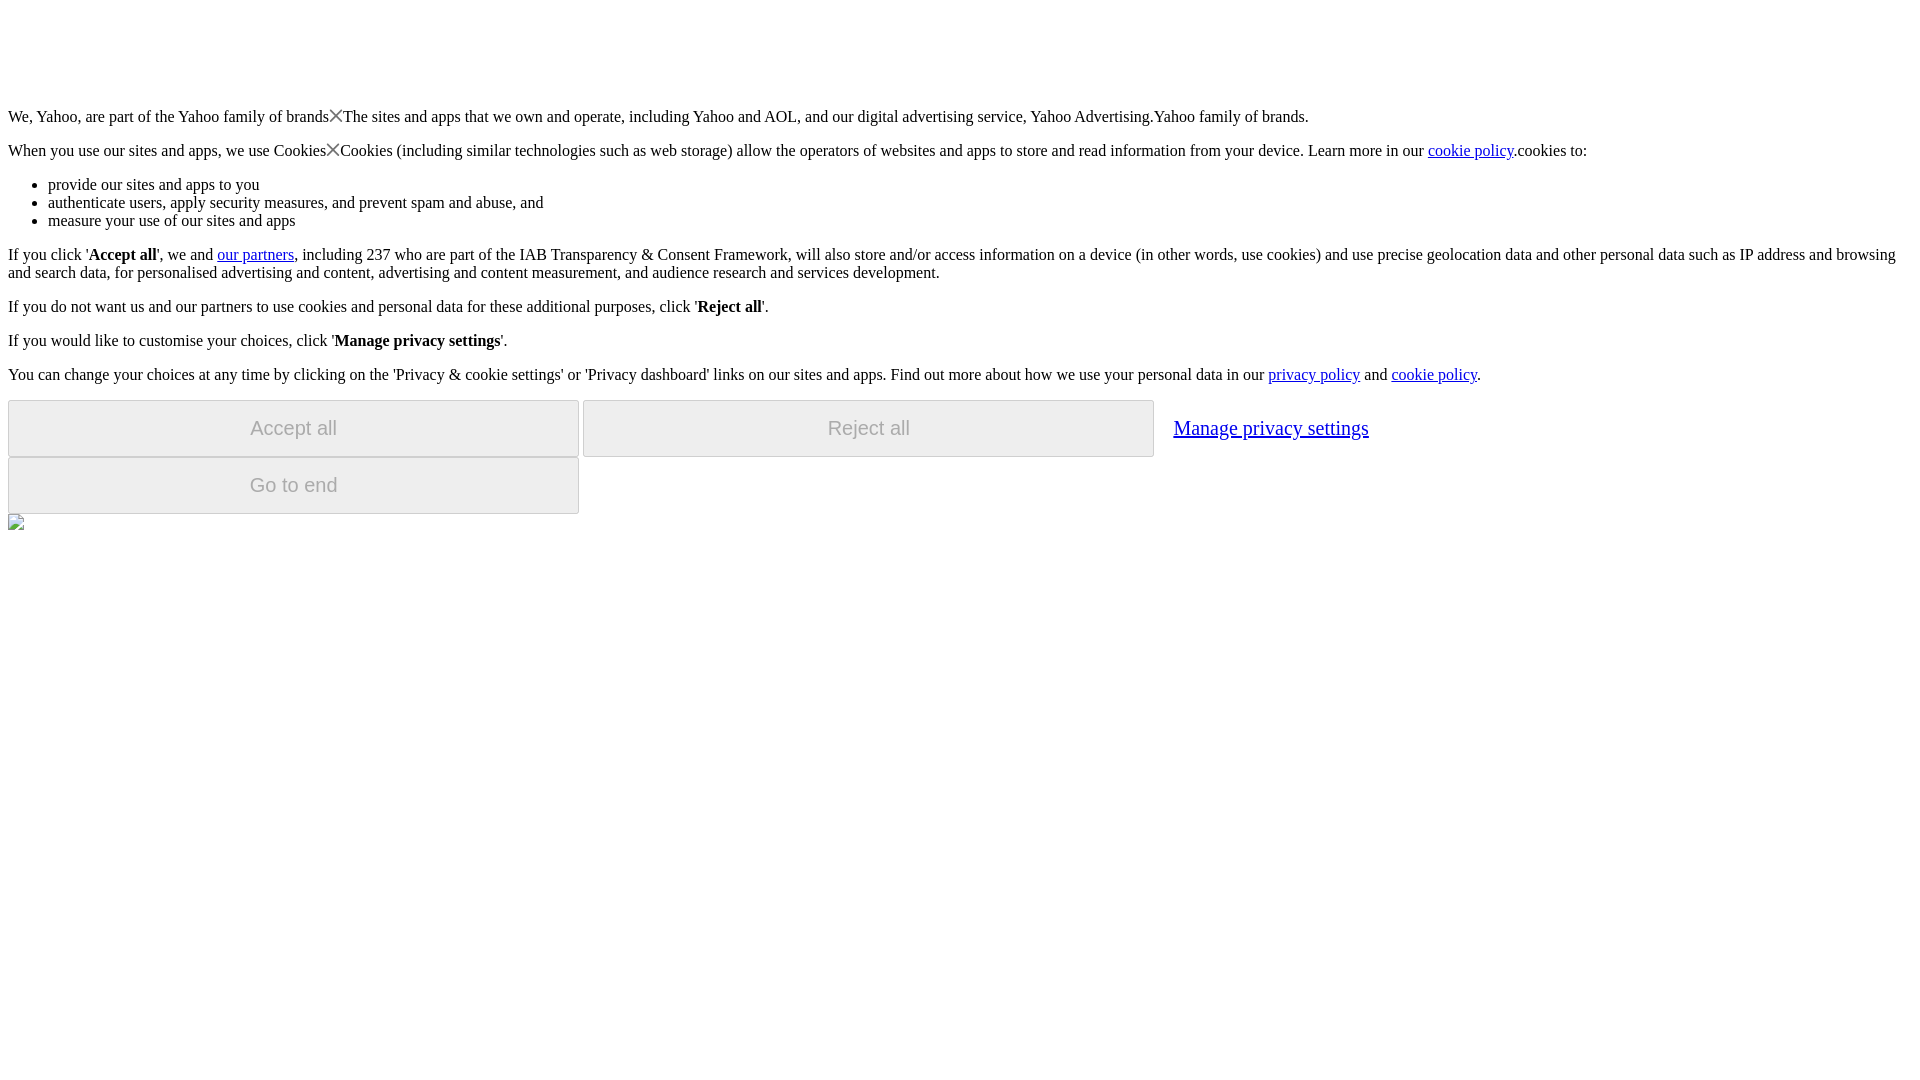 This screenshot has width=1920, height=1080. Describe the element at coordinates (1471, 150) in the screenshot. I see `cookie policy` at that location.